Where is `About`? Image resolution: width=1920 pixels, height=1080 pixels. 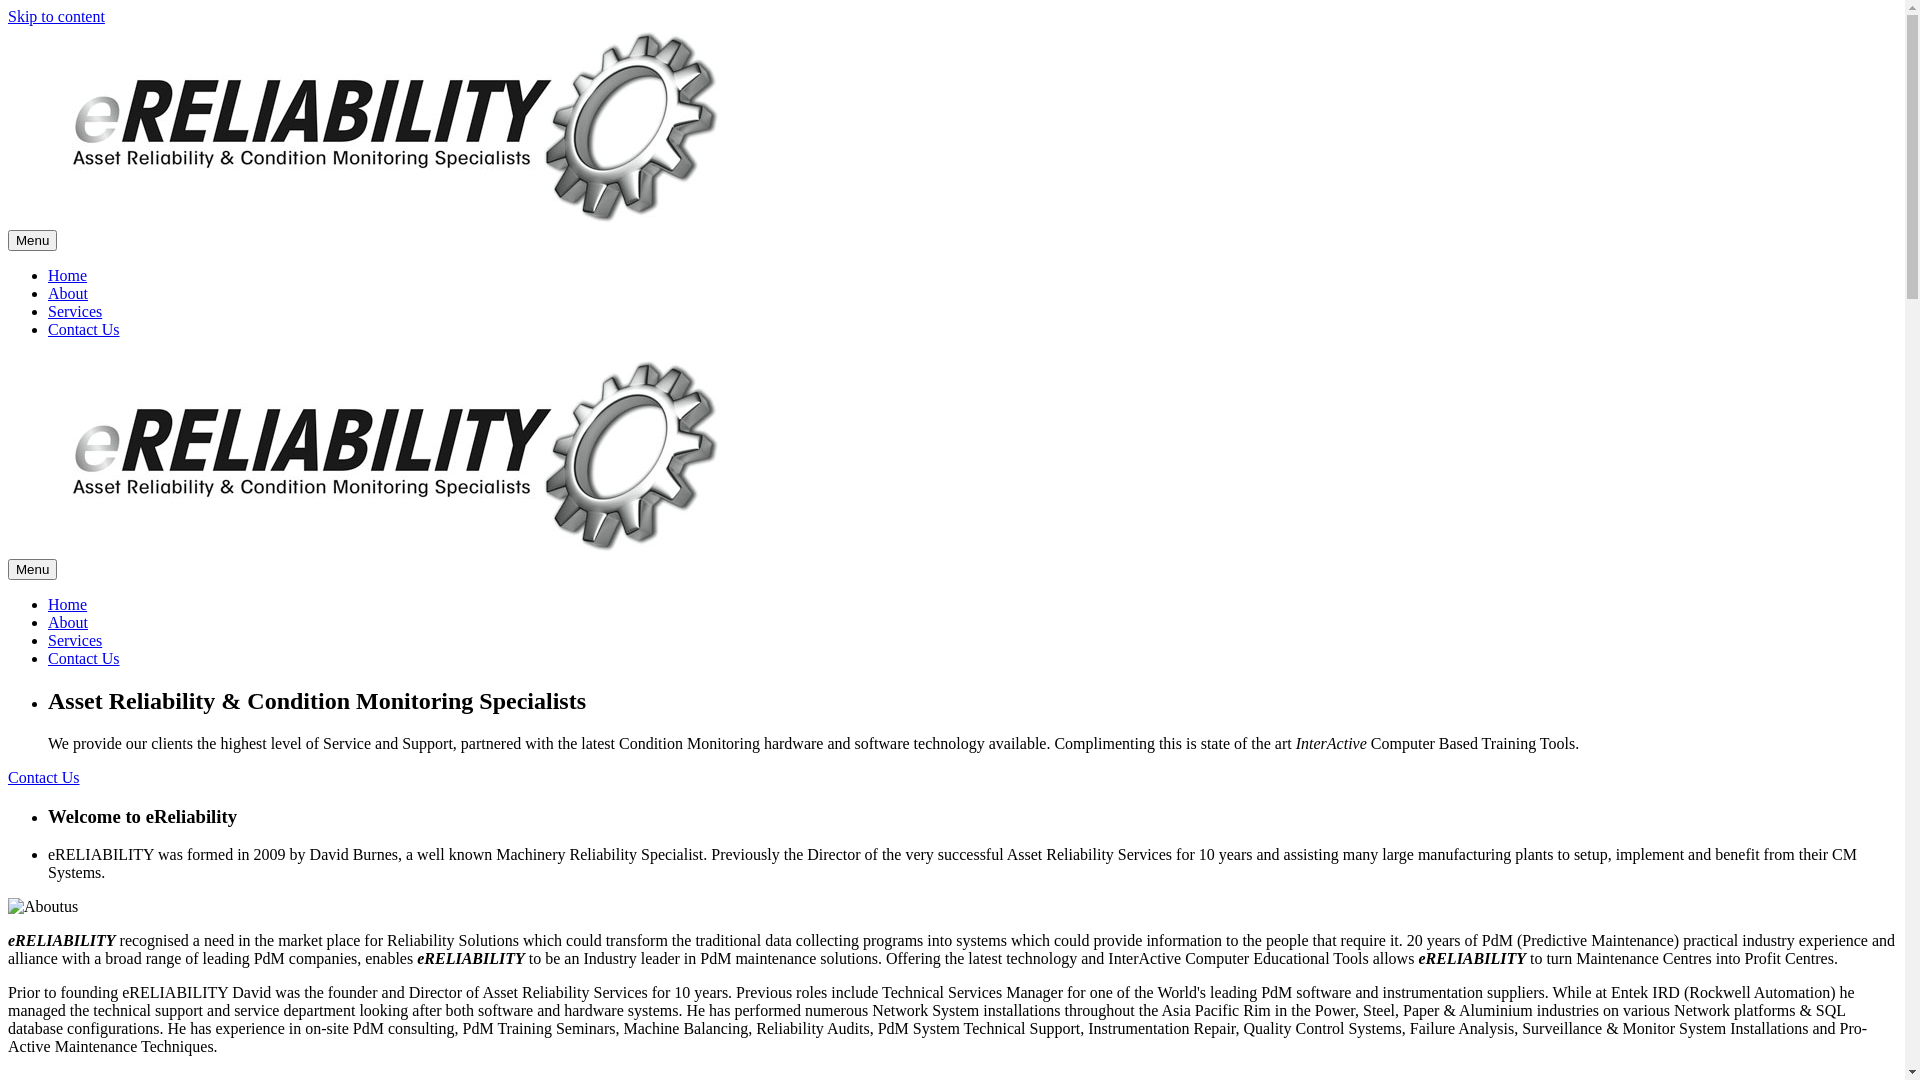
About is located at coordinates (68, 622).